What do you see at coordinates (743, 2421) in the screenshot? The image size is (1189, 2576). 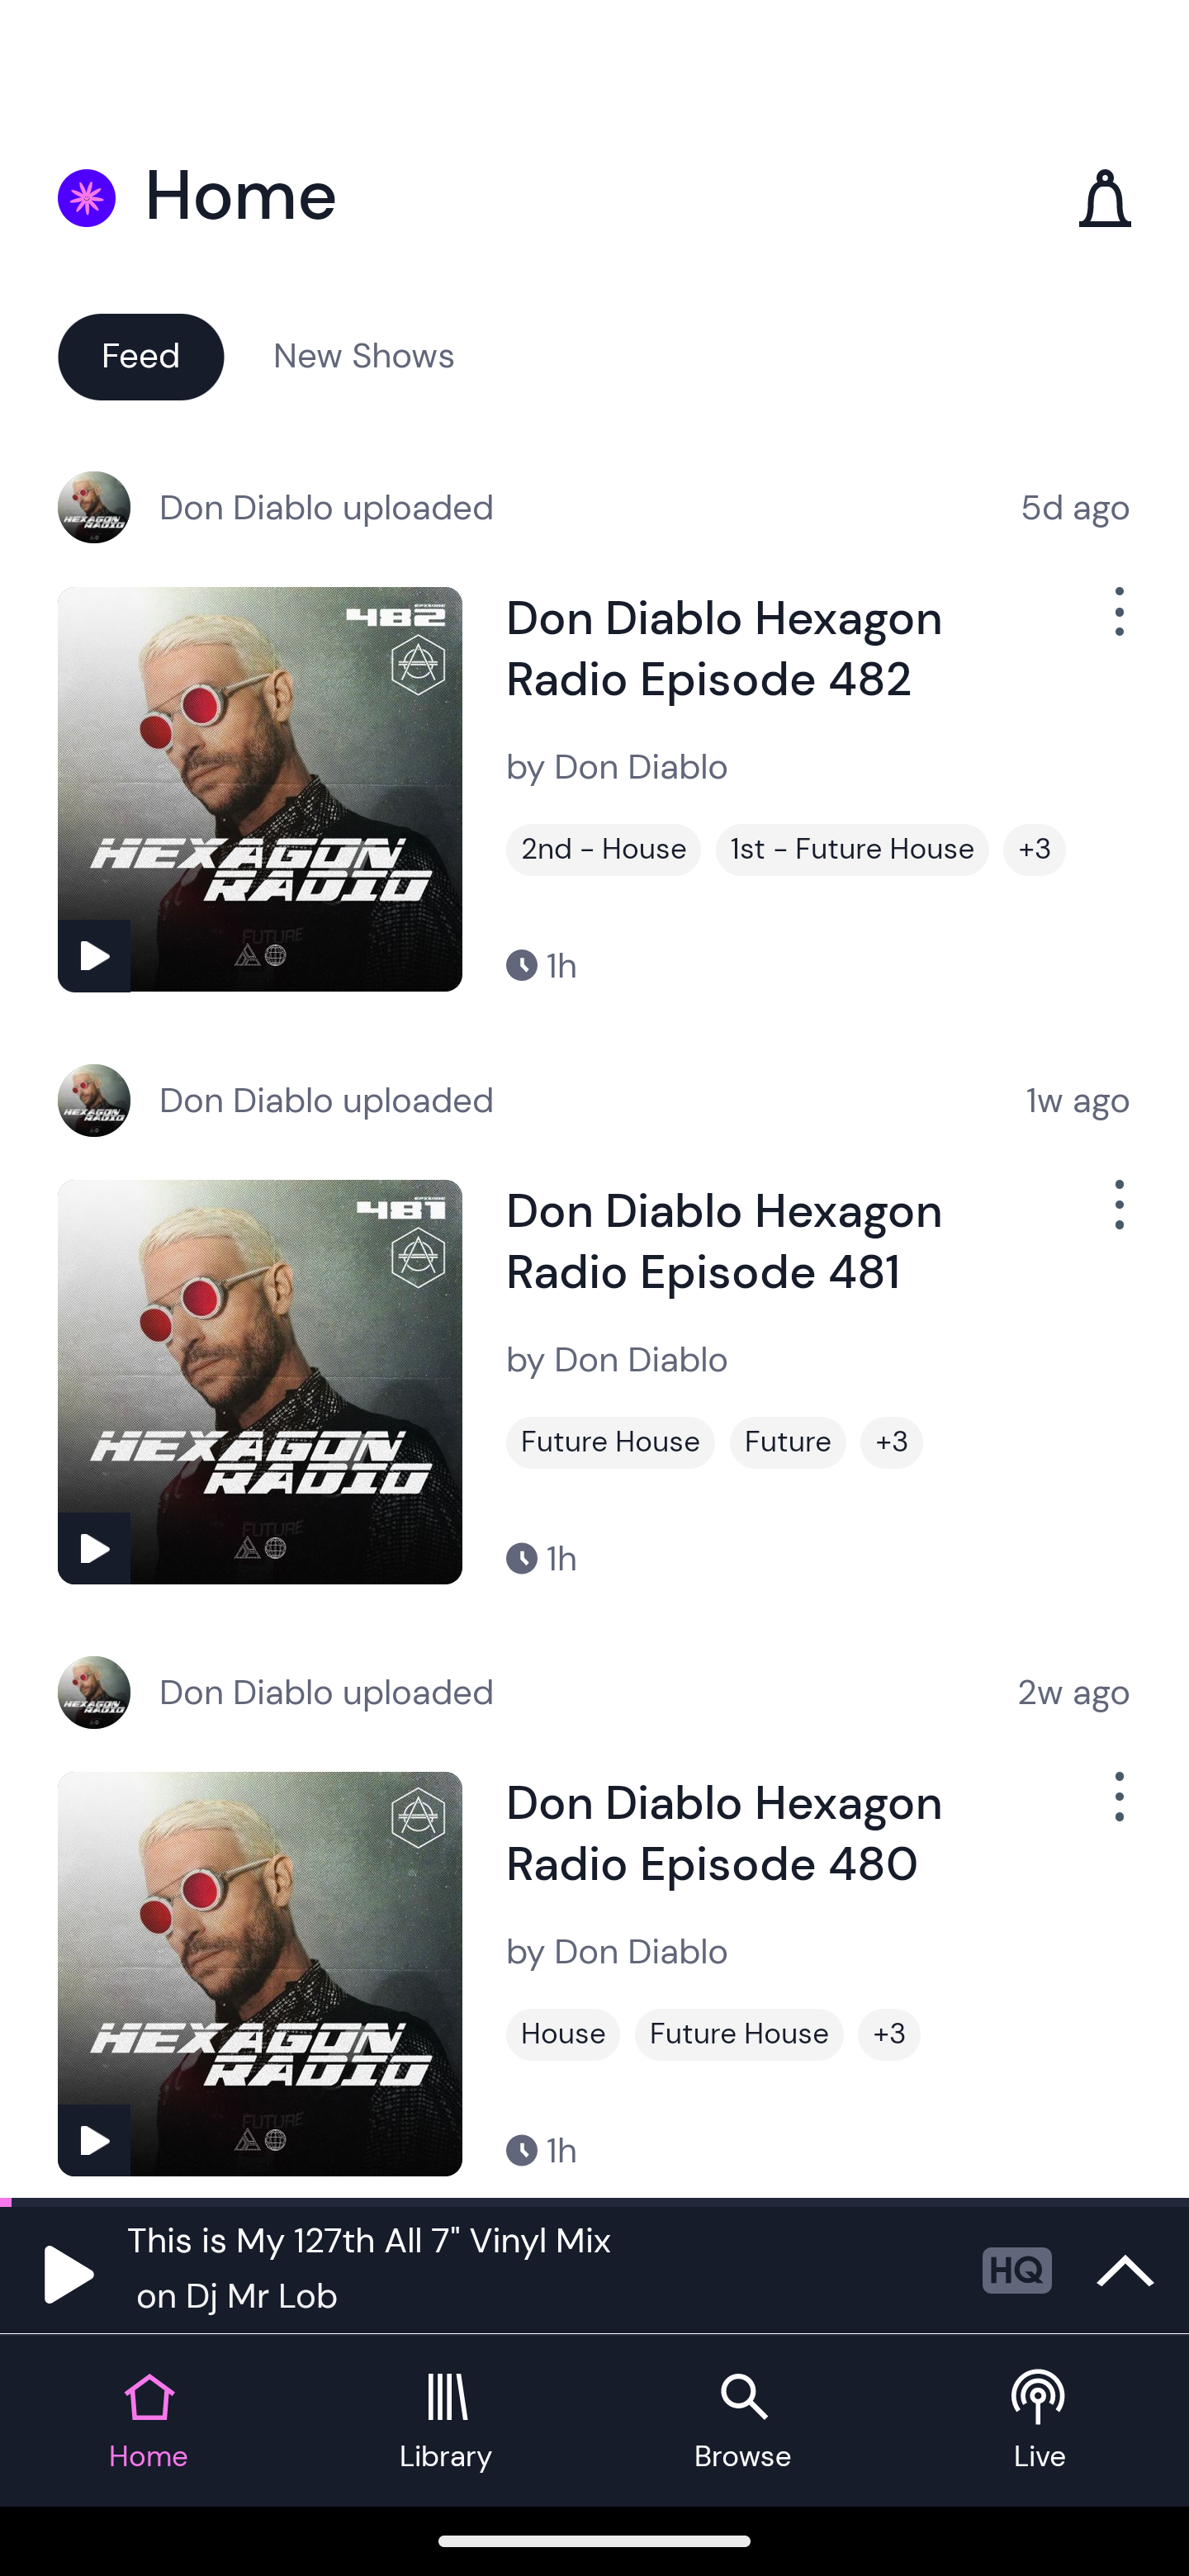 I see `Browse tab Browse` at bounding box center [743, 2421].